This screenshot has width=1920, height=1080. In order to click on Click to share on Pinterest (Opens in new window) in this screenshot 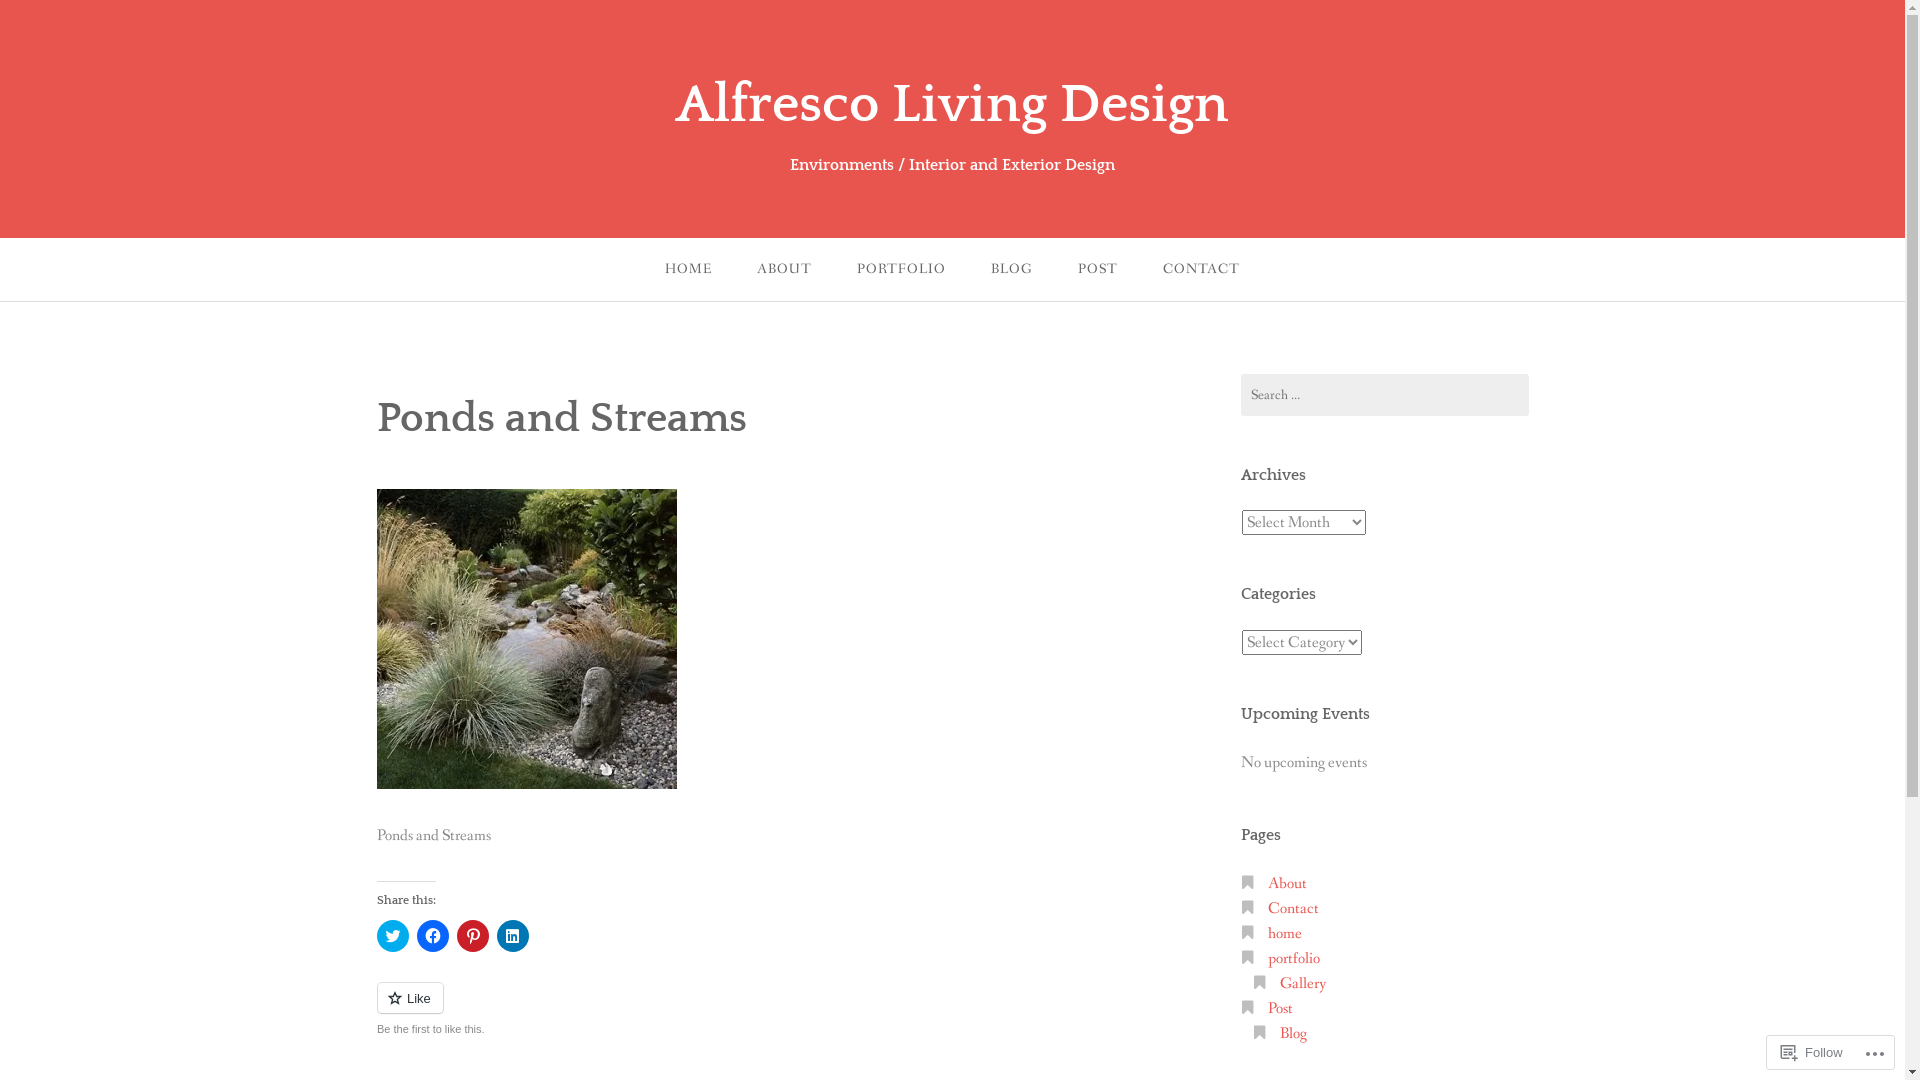, I will do `click(472, 936)`.